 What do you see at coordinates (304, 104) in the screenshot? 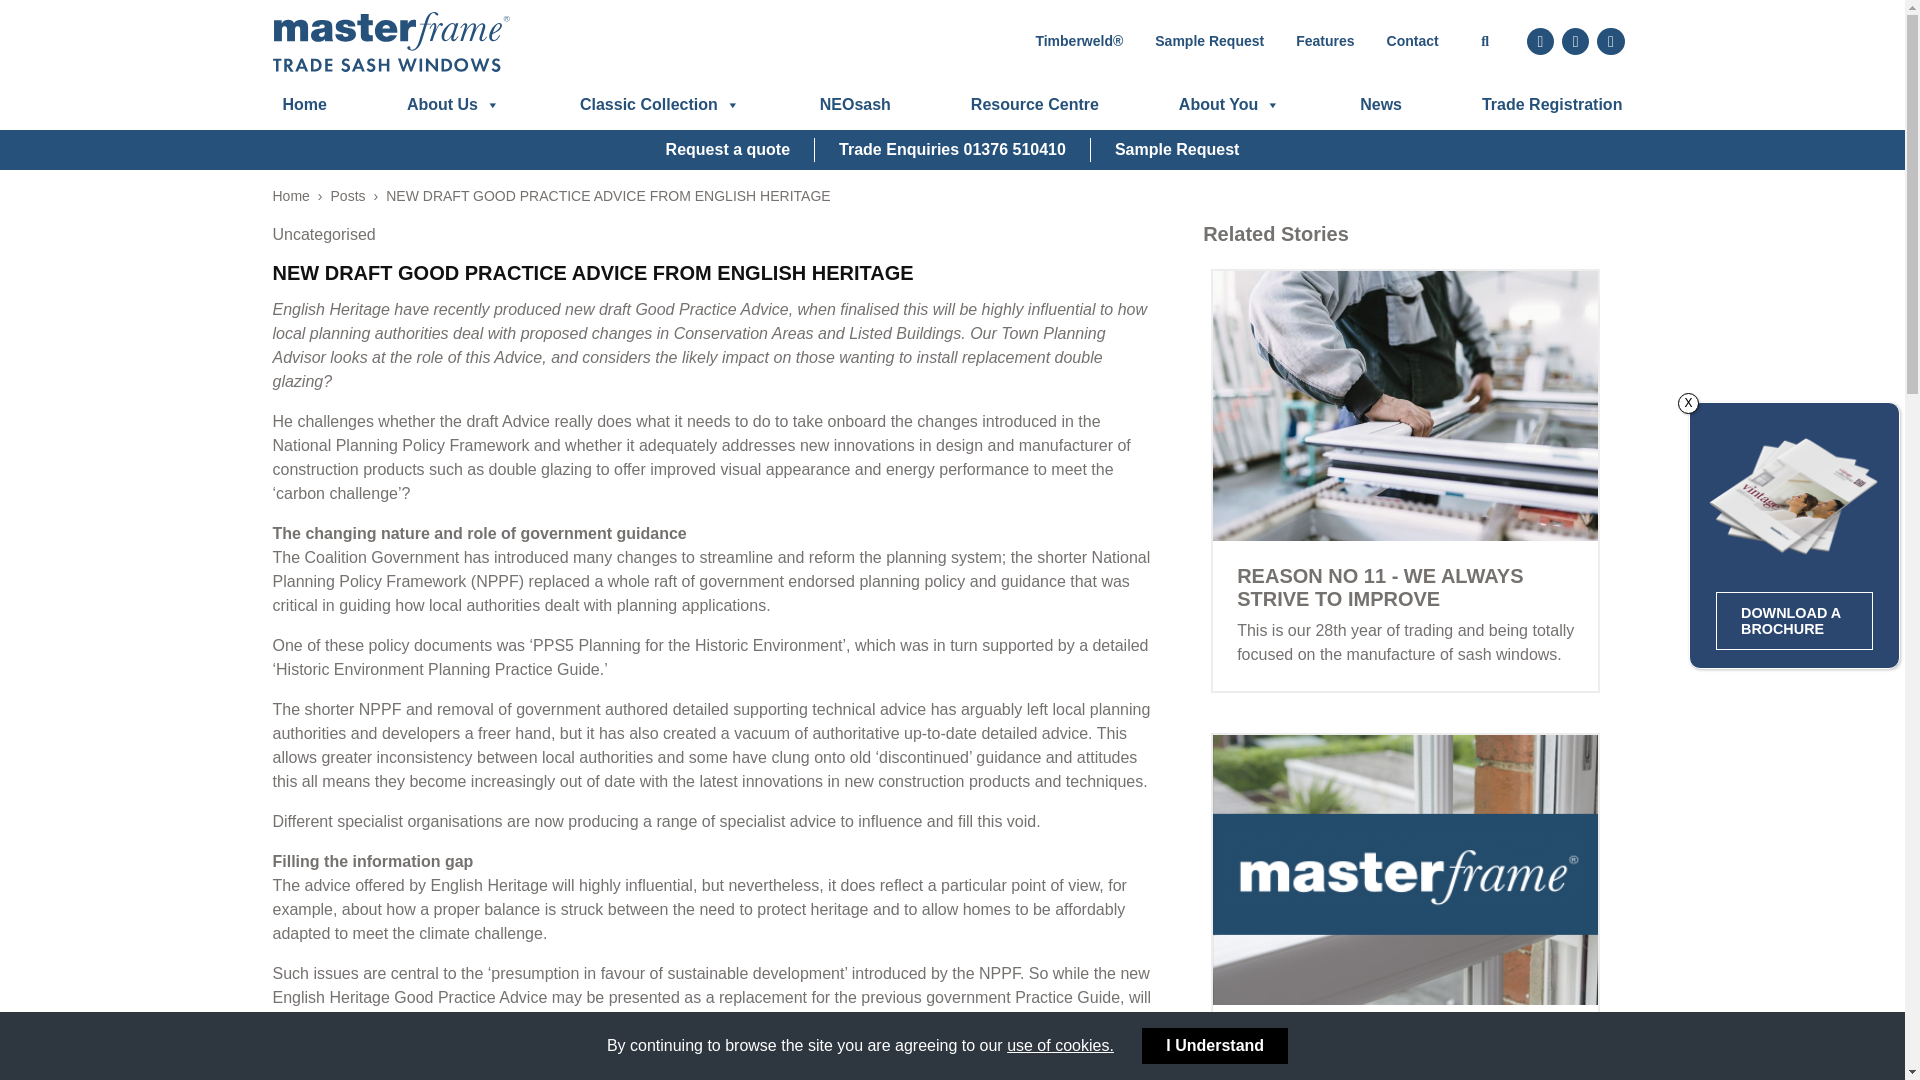
I see `Home` at bounding box center [304, 104].